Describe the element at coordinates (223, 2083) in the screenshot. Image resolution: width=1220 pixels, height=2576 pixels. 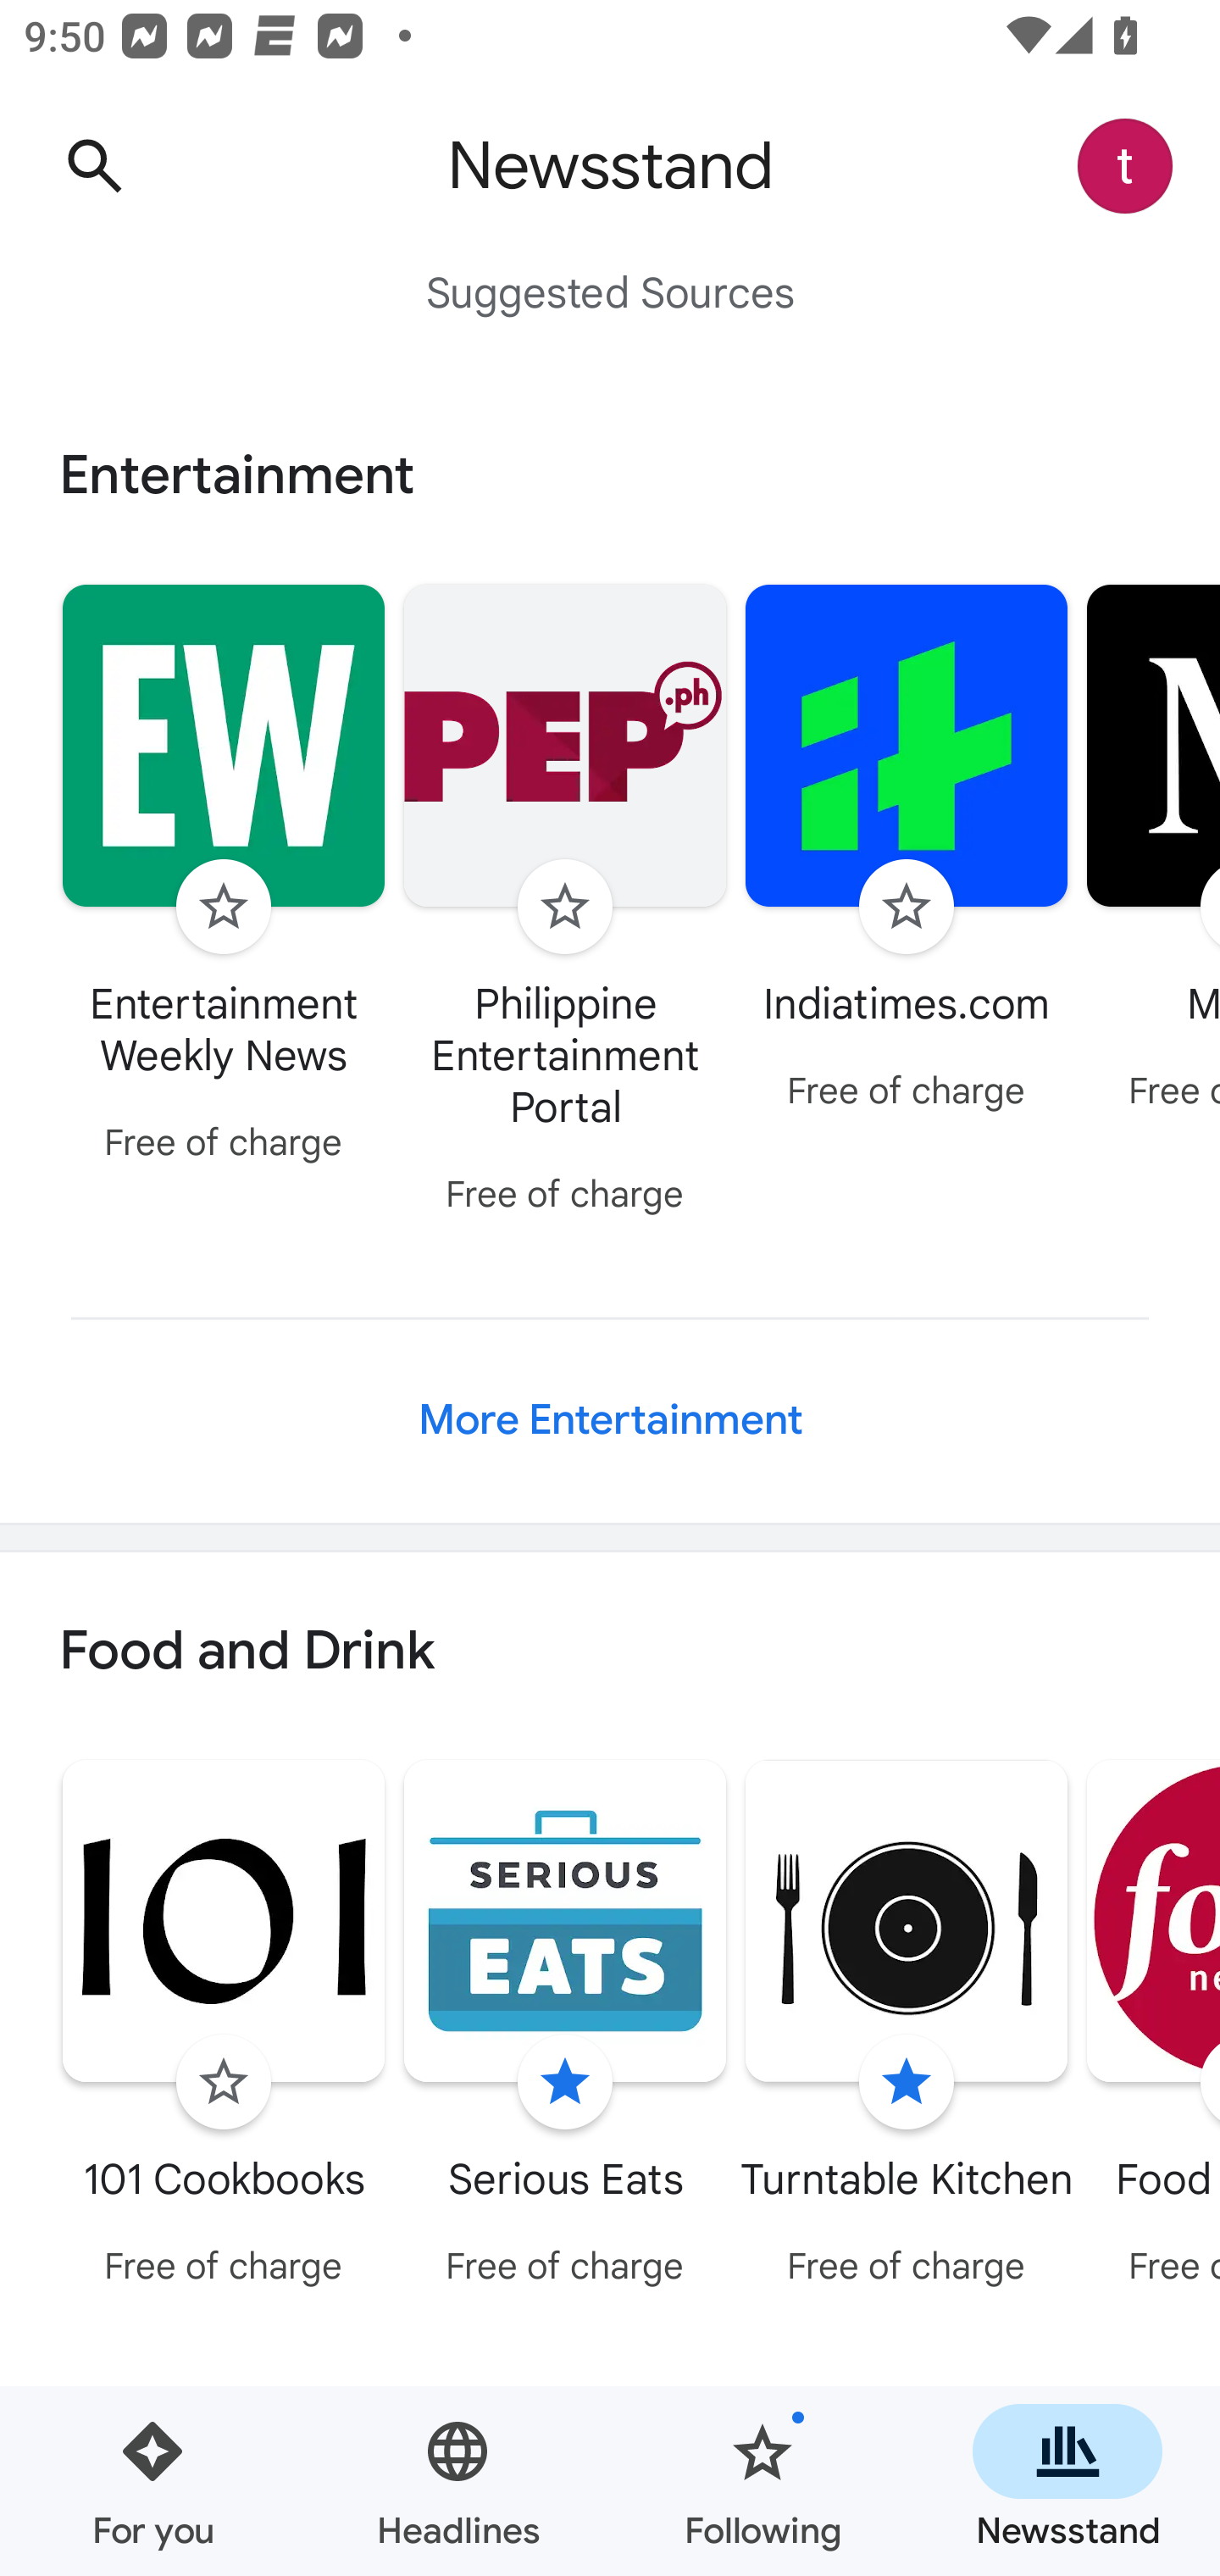
I see `Follow` at that location.